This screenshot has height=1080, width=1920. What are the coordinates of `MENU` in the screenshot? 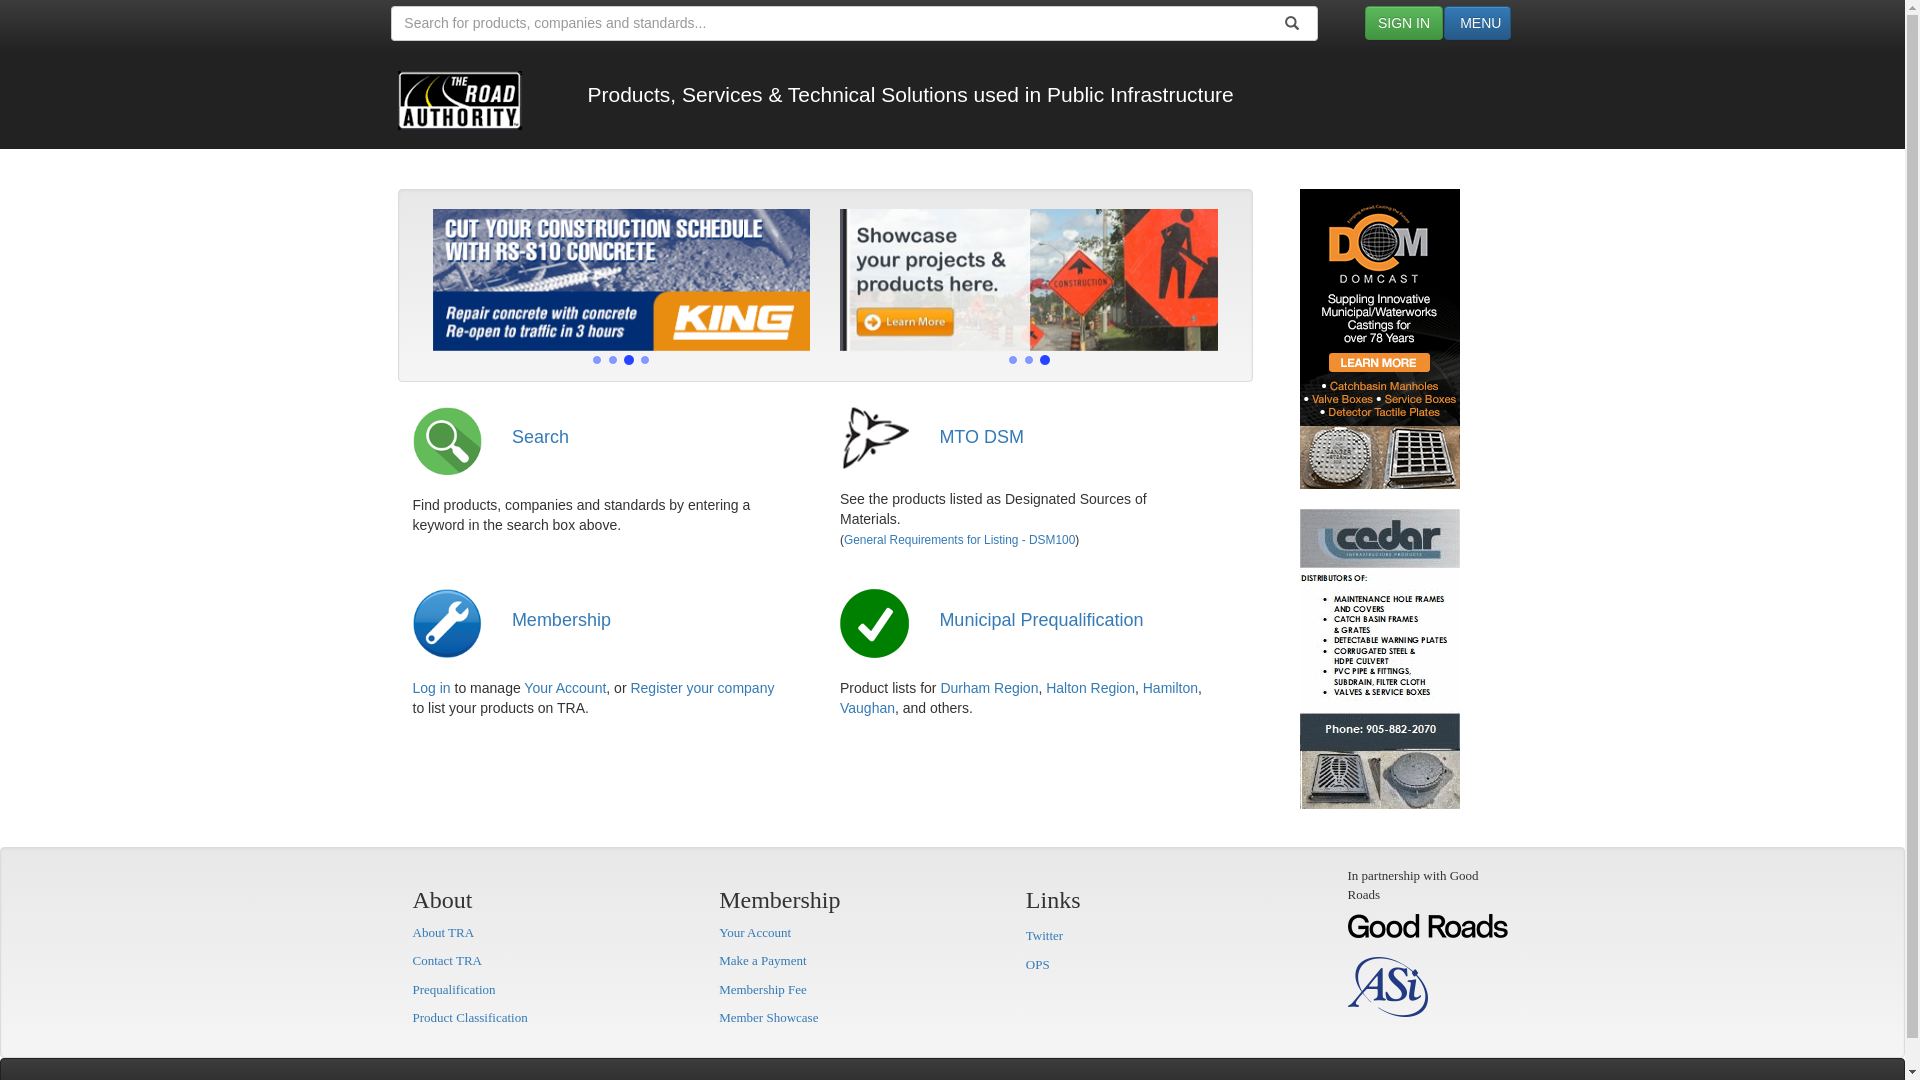 It's located at (1478, 23).